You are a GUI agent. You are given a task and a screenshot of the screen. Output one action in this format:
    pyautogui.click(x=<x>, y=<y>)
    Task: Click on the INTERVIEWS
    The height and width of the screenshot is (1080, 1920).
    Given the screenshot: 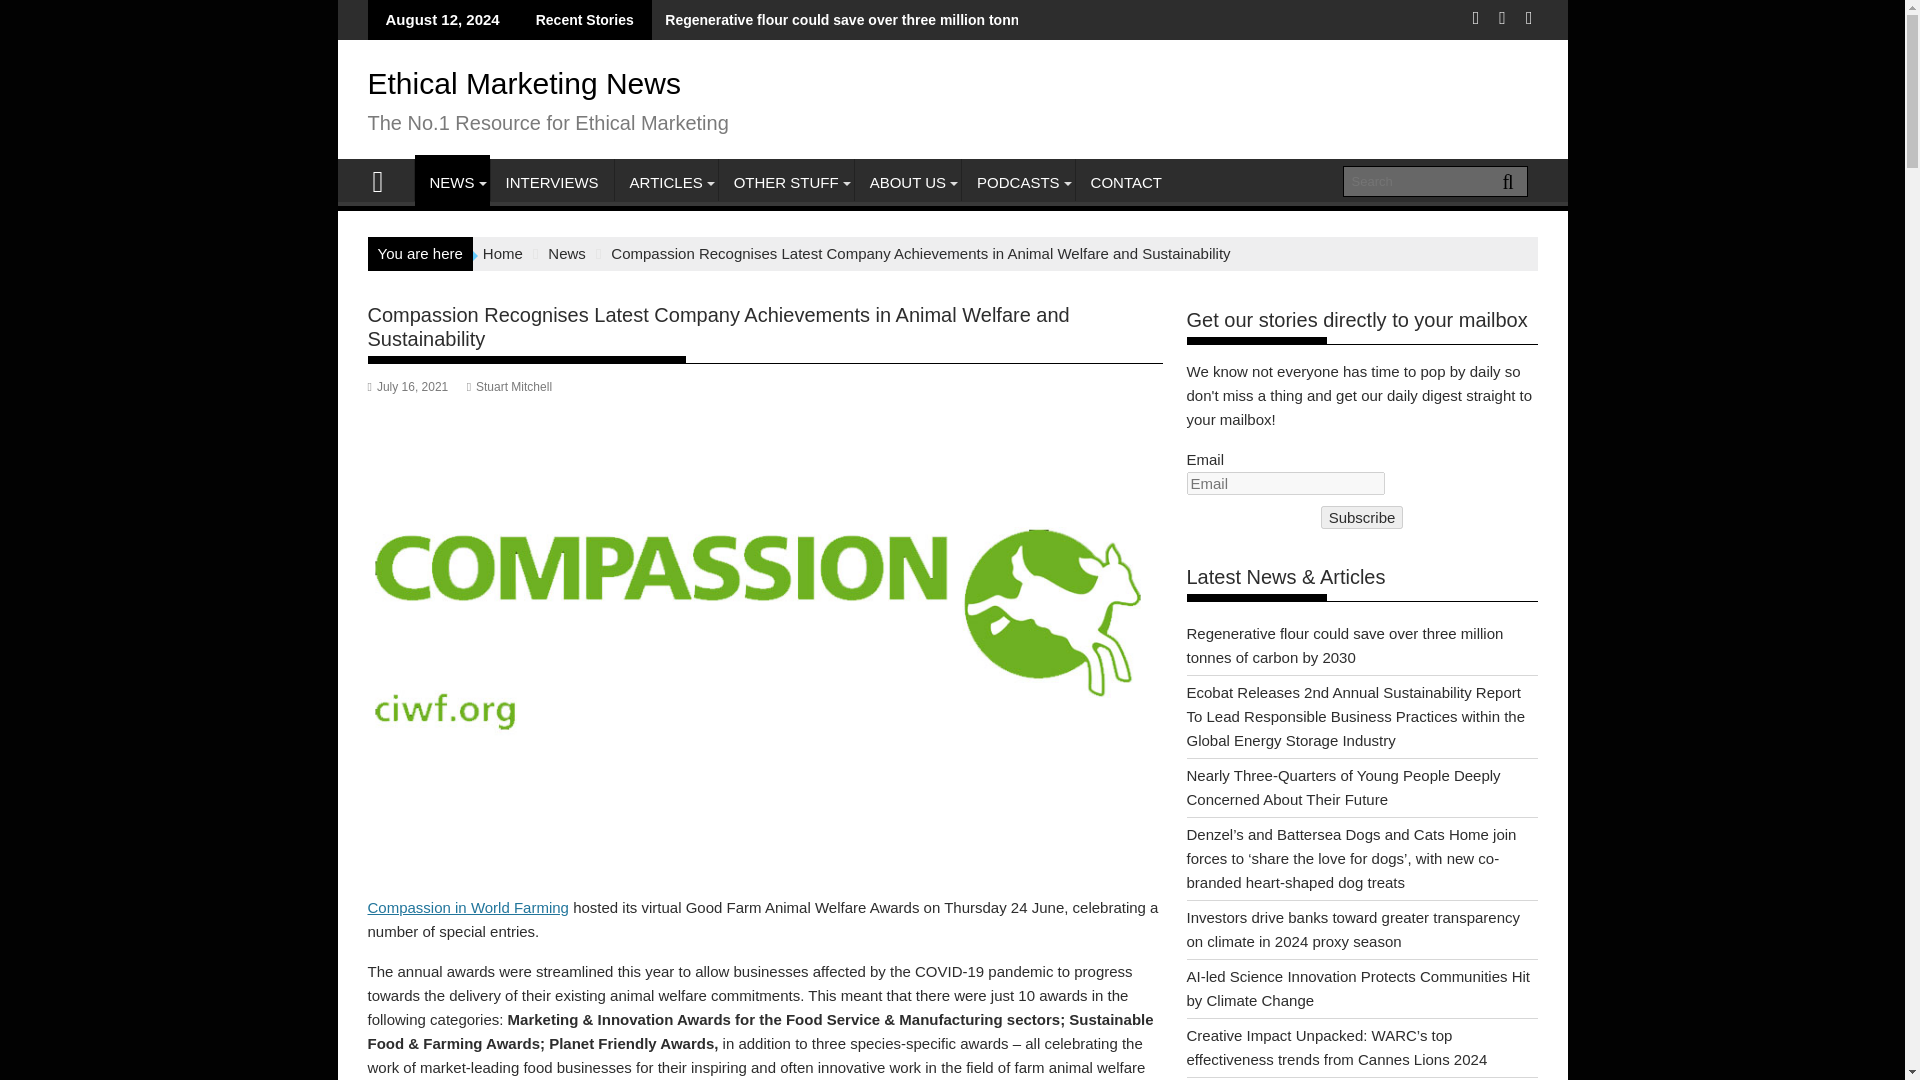 What is the action you would take?
    pyautogui.click(x=550, y=182)
    